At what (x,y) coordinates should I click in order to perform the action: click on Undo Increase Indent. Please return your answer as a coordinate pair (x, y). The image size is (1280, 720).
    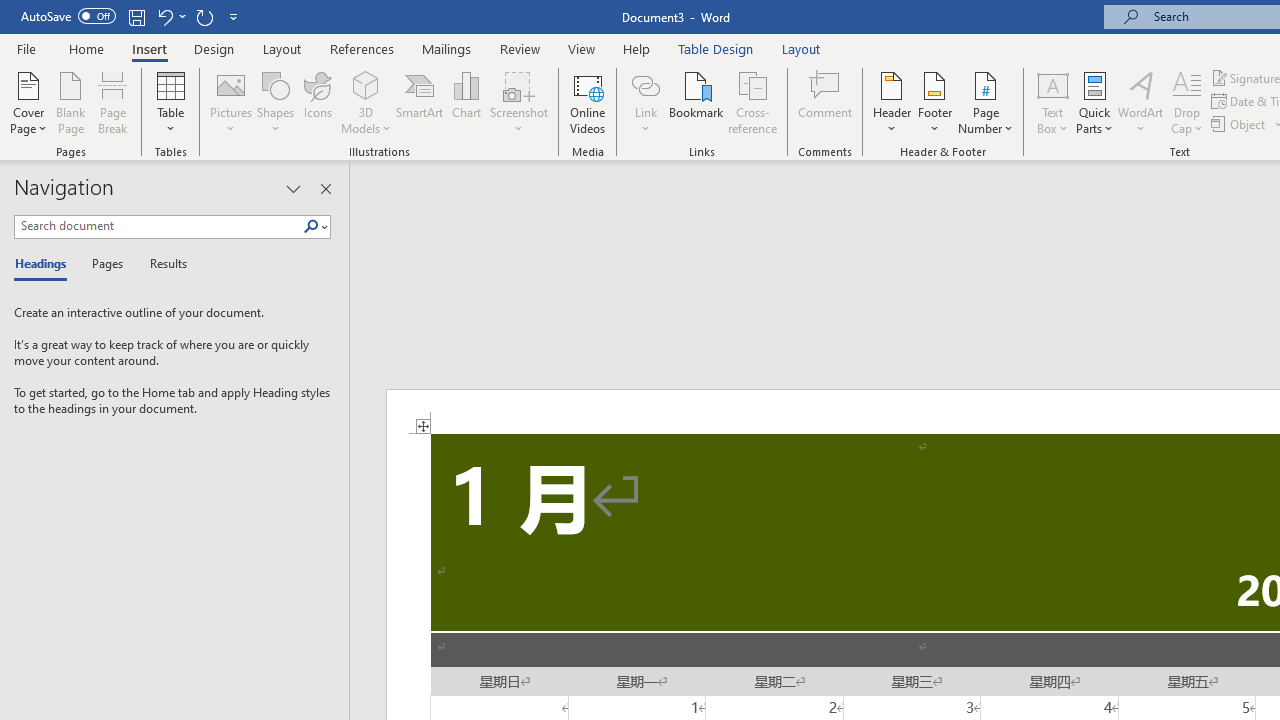
    Looking at the image, I should click on (170, 16).